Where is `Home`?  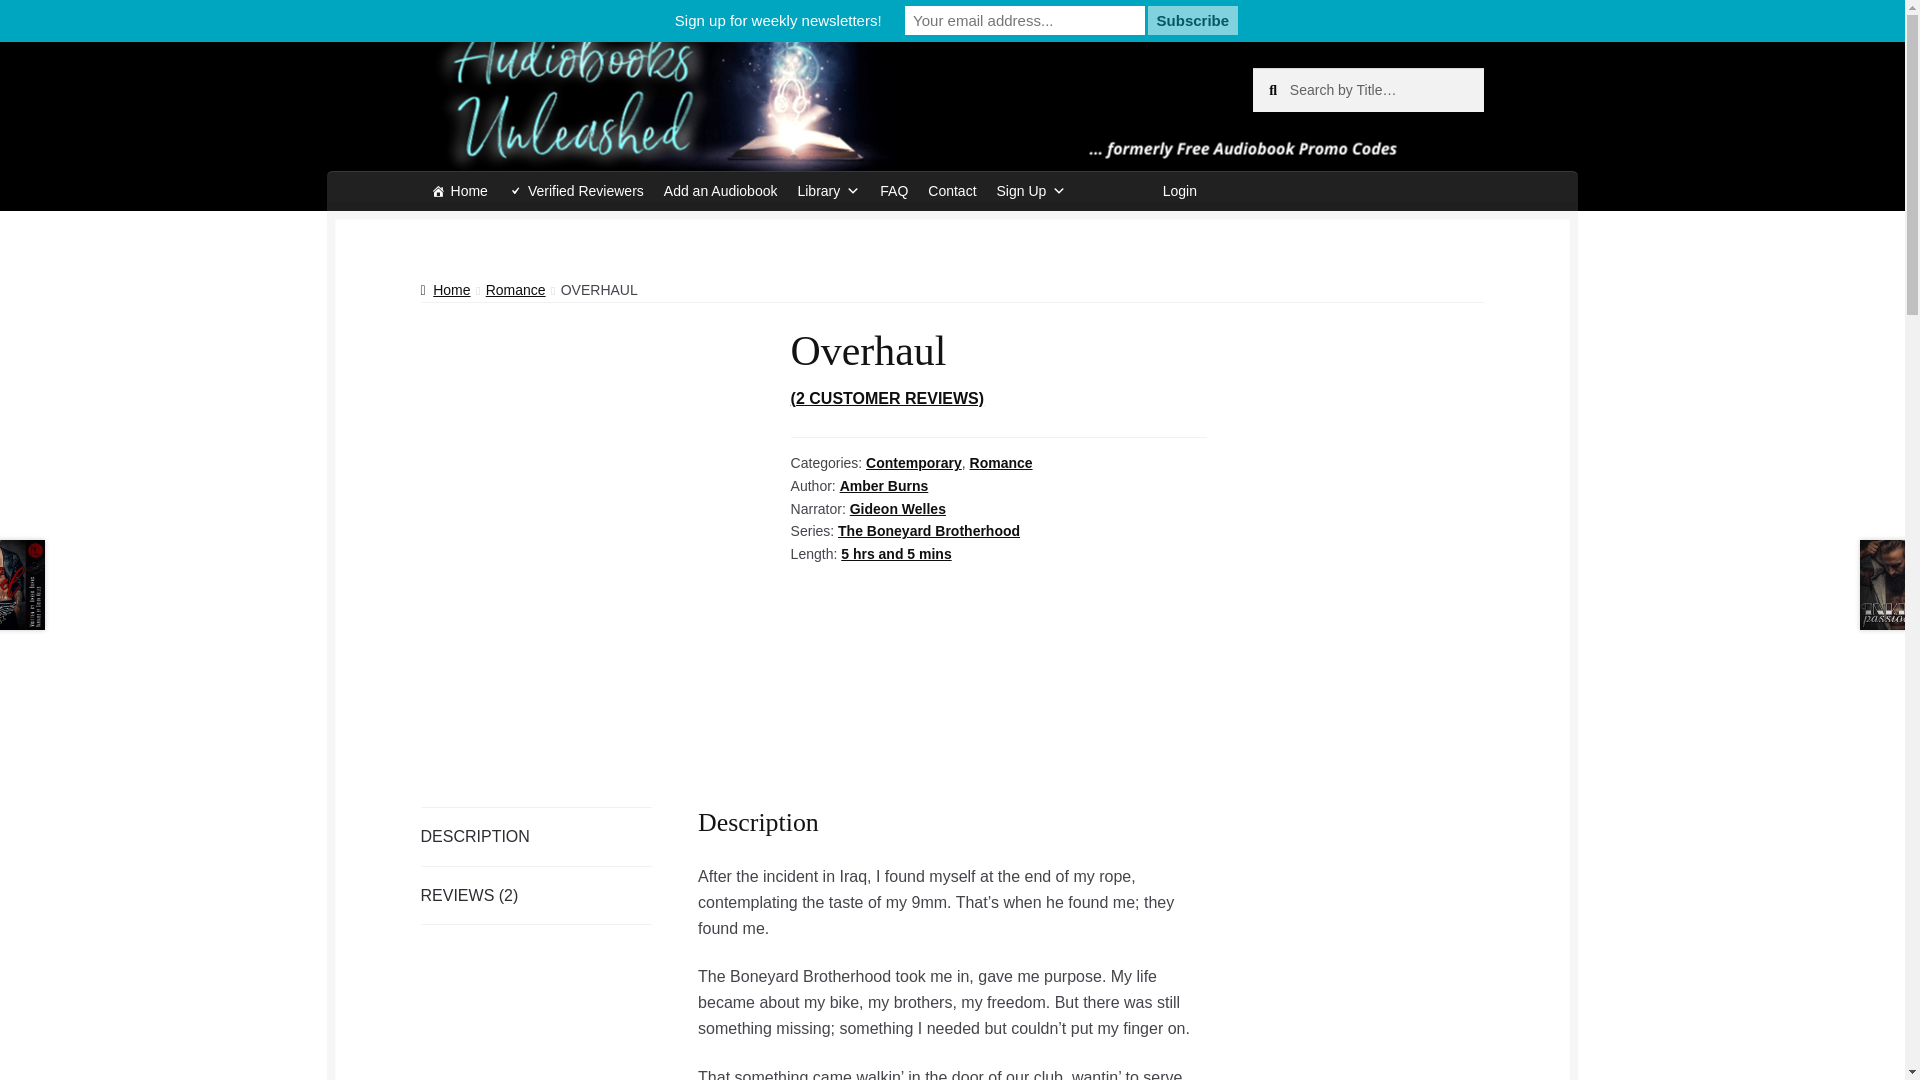
Home is located at coordinates (445, 290).